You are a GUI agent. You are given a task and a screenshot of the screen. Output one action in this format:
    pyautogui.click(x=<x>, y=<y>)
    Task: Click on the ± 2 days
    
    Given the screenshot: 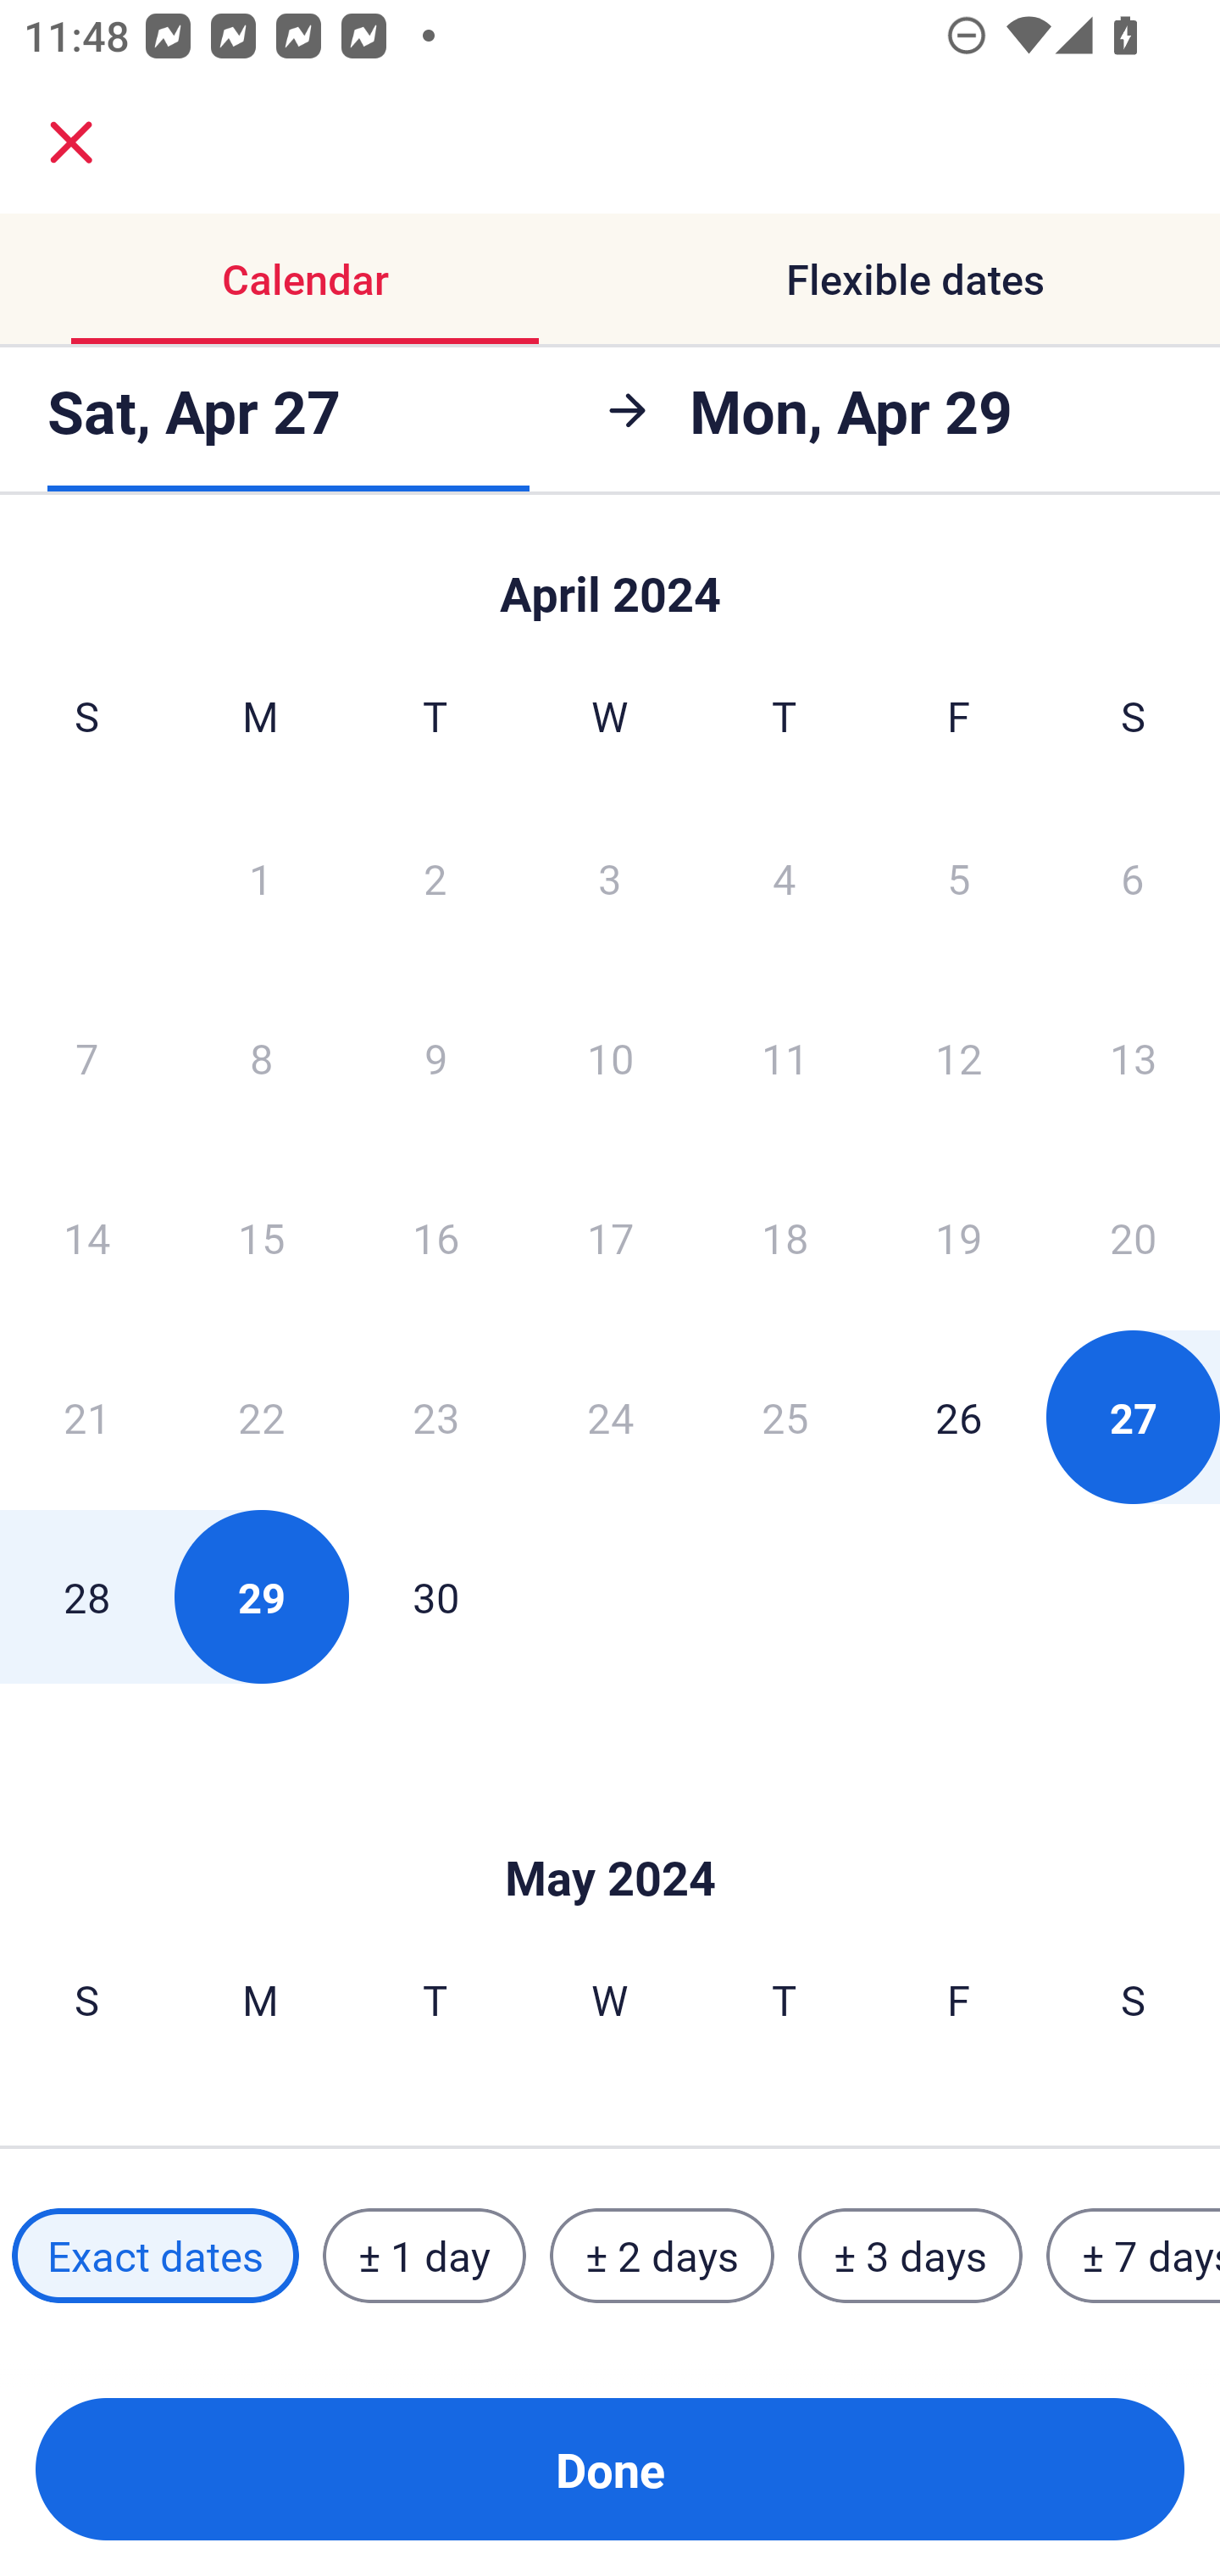 What is the action you would take?
    pyautogui.click(x=663, y=2255)
    